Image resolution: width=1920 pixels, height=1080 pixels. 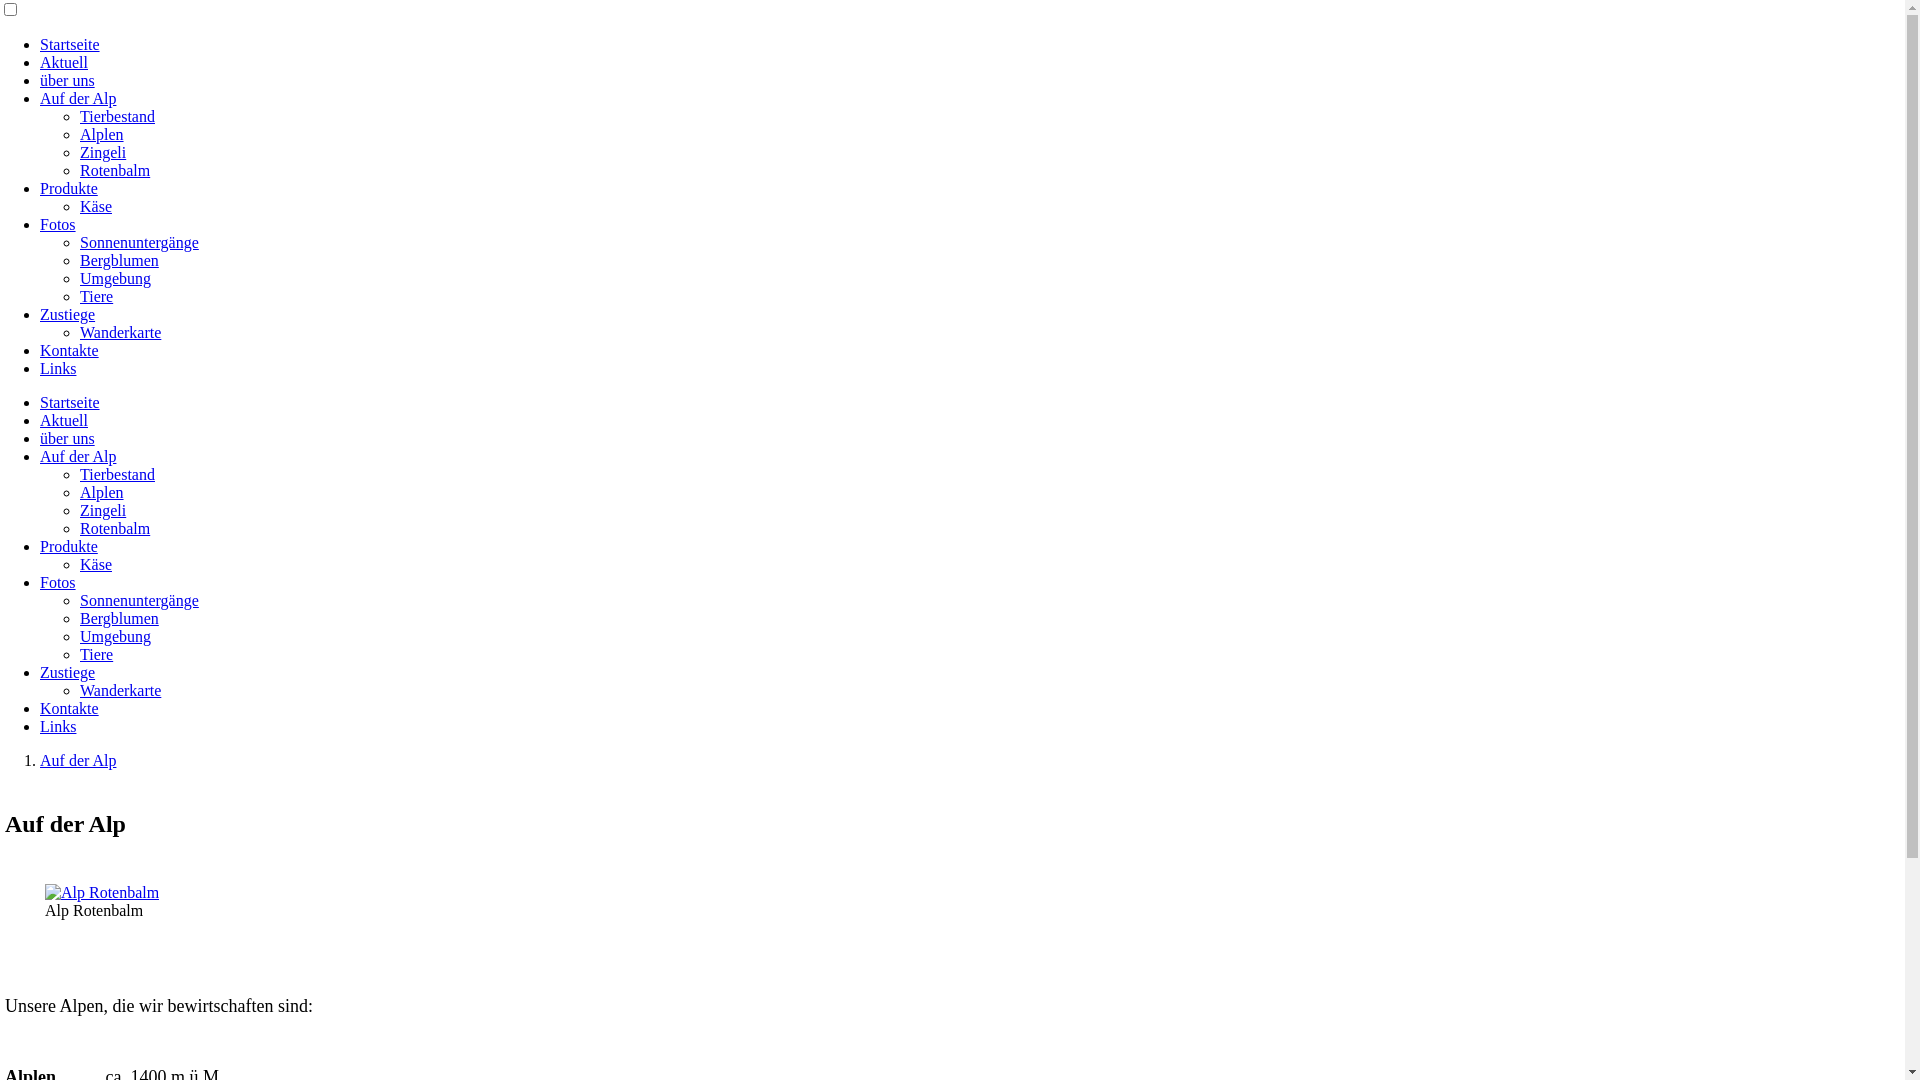 What do you see at coordinates (96, 296) in the screenshot?
I see `Tiere` at bounding box center [96, 296].